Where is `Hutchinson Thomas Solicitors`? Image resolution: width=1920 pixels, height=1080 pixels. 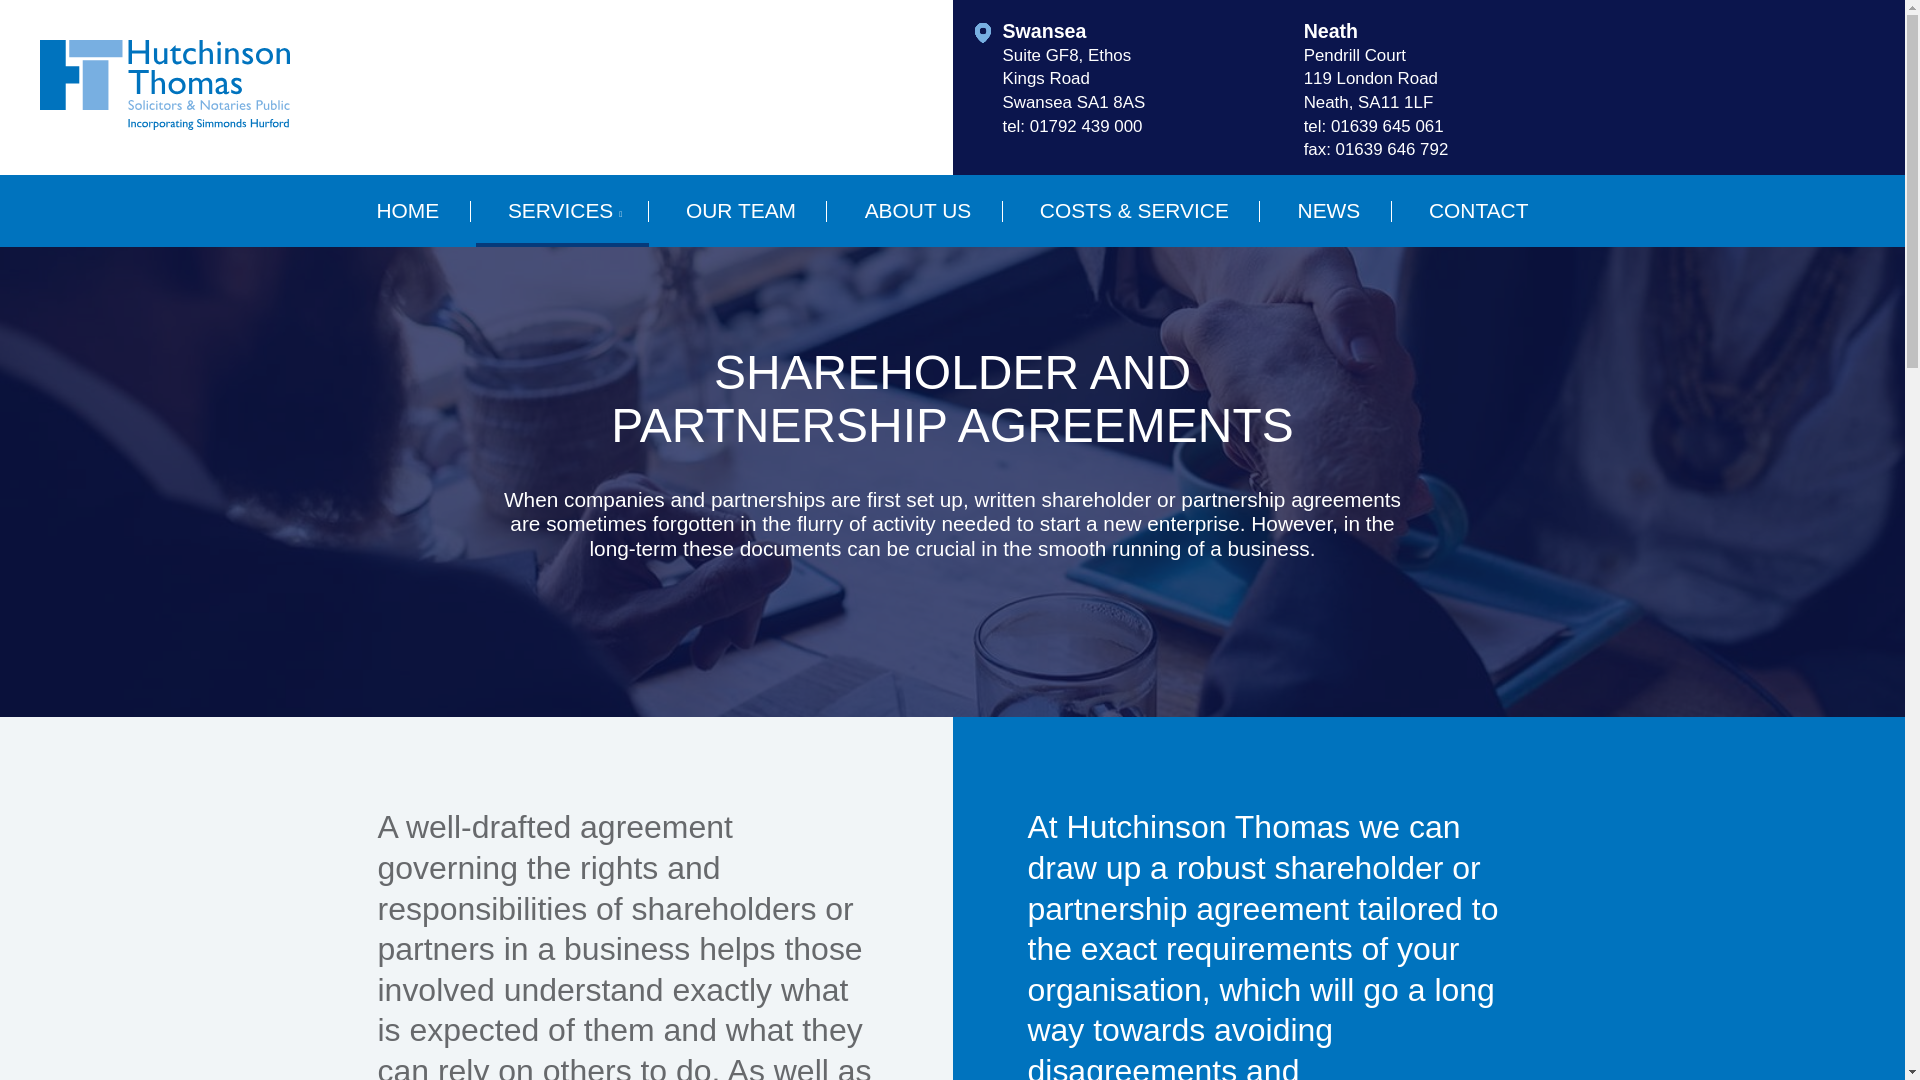 Hutchinson Thomas Solicitors is located at coordinates (164, 124).